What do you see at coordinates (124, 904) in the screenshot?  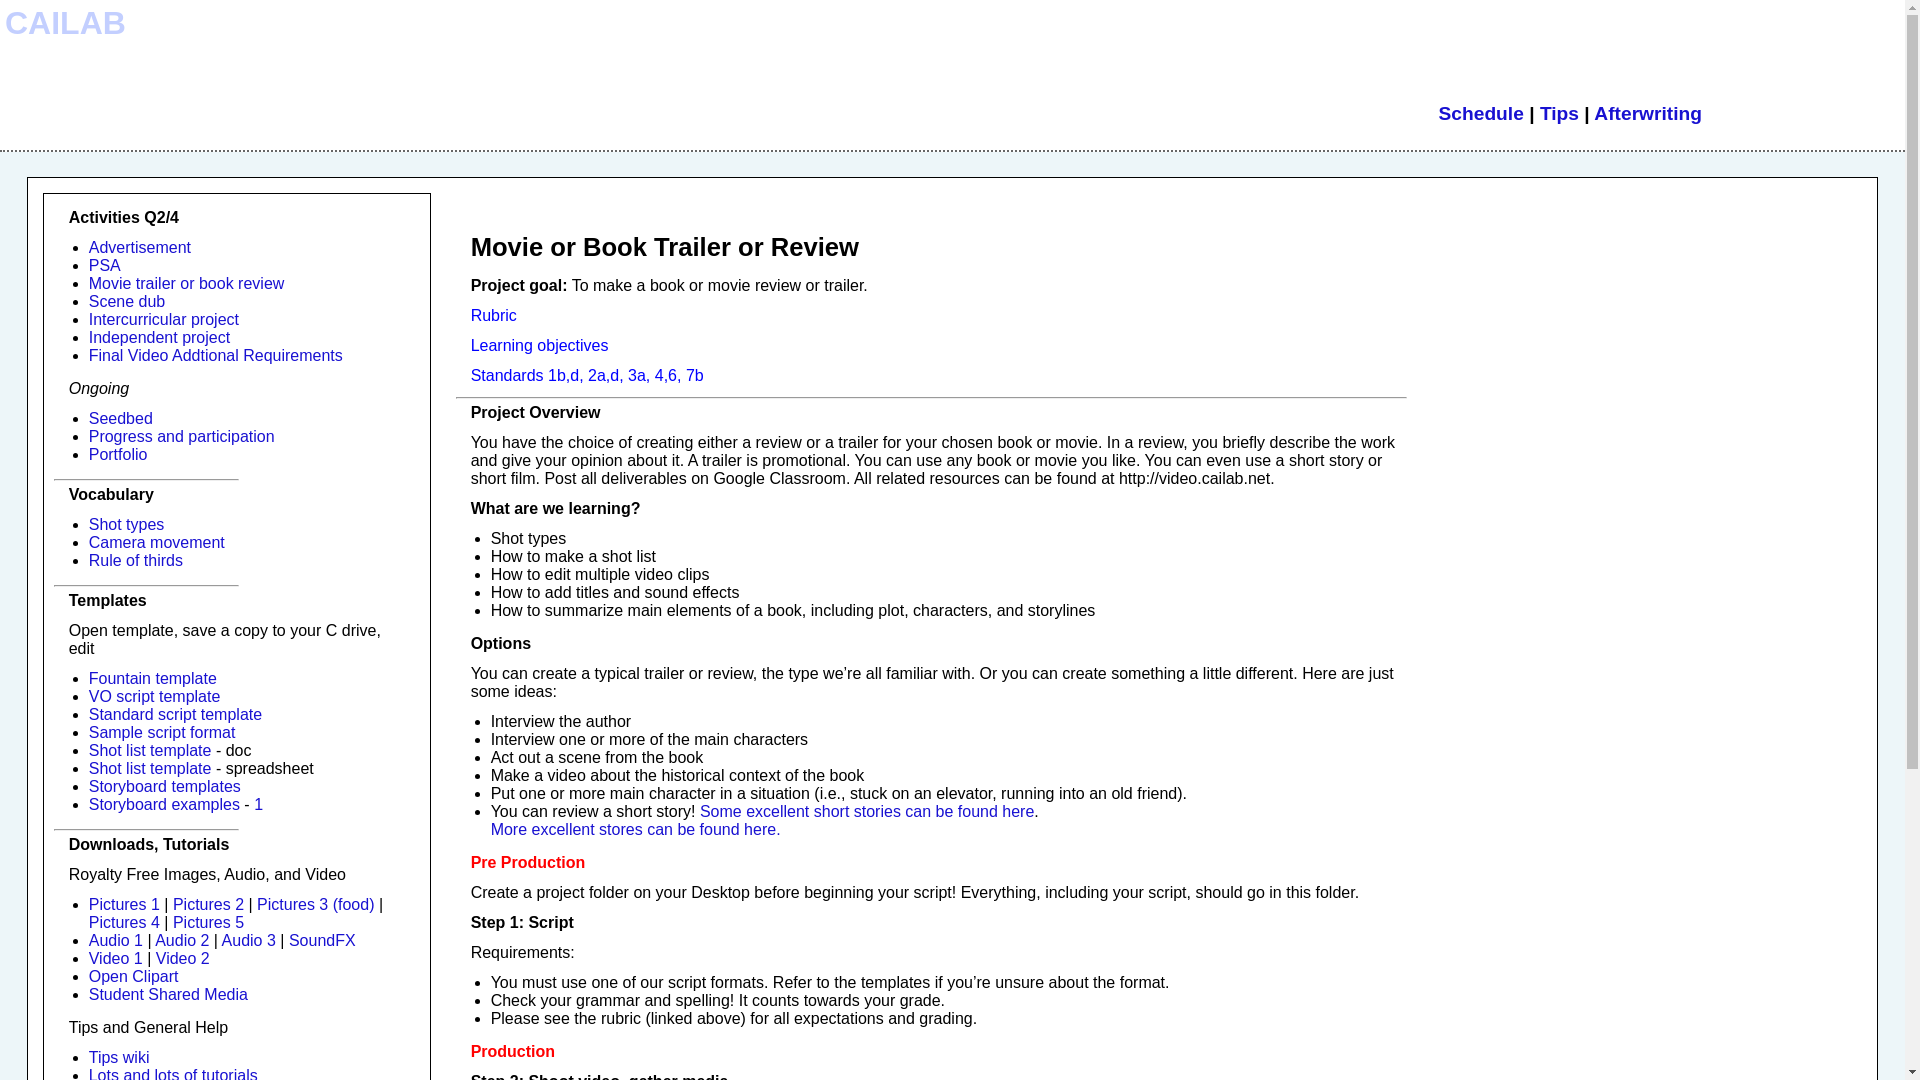 I see `Pictures 1` at bounding box center [124, 904].